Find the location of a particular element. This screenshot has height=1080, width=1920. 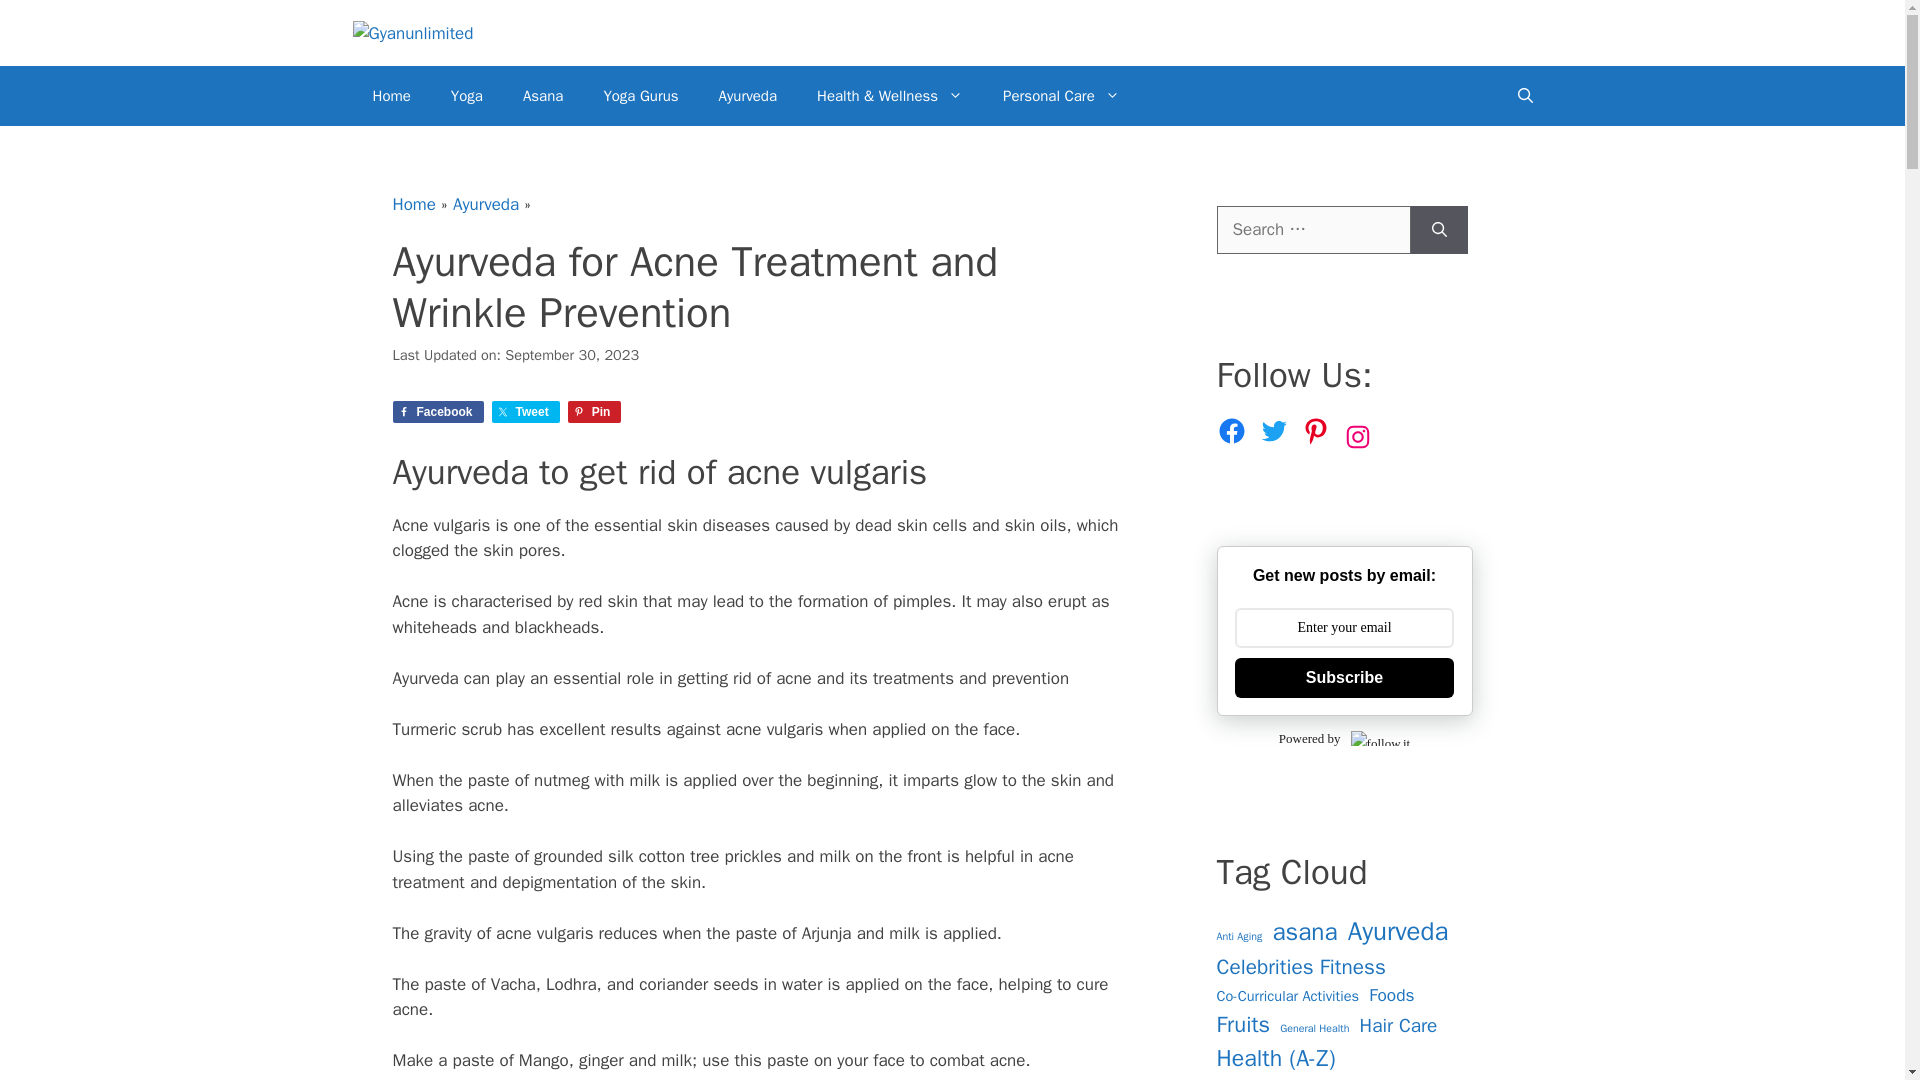

Yoga Gurus is located at coordinates (640, 96).